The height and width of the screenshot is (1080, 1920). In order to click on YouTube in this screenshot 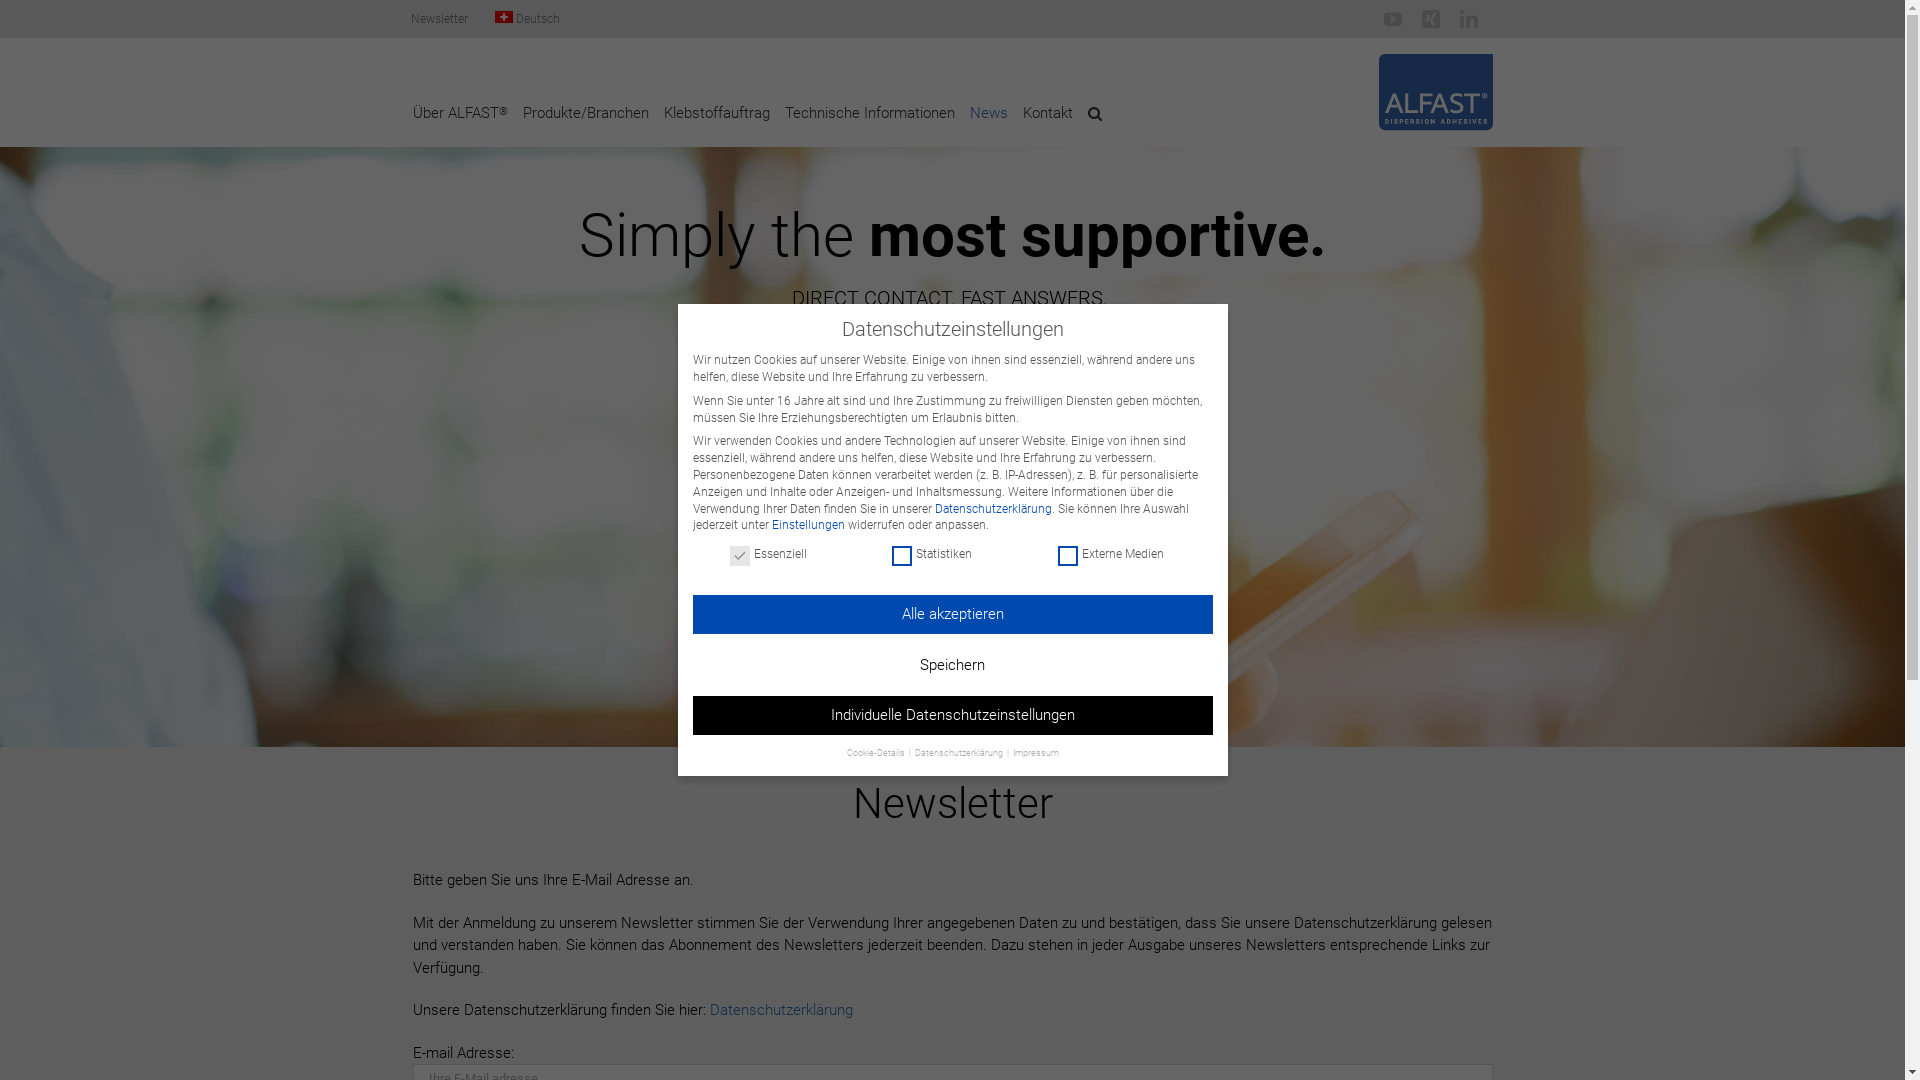, I will do `click(1393, 19)`.